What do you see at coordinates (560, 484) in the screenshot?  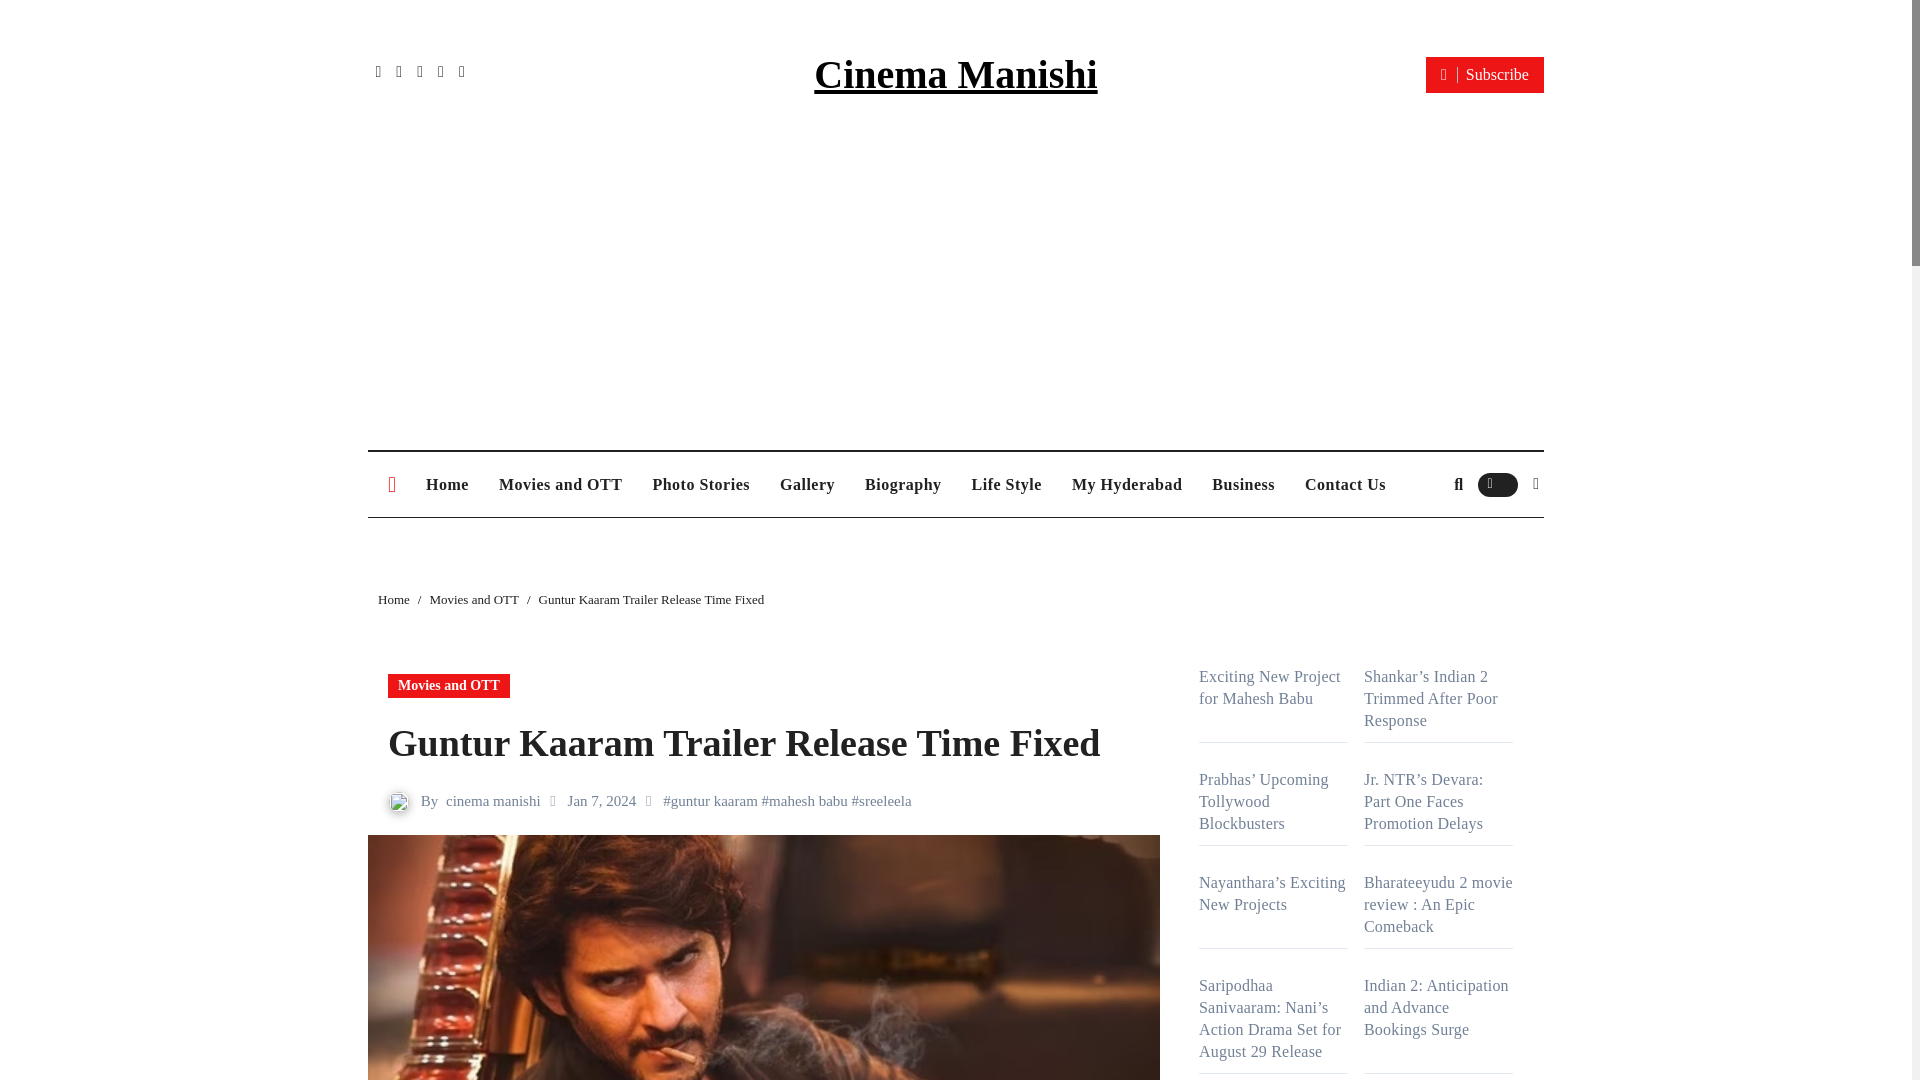 I see `Movies and OTT` at bounding box center [560, 484].